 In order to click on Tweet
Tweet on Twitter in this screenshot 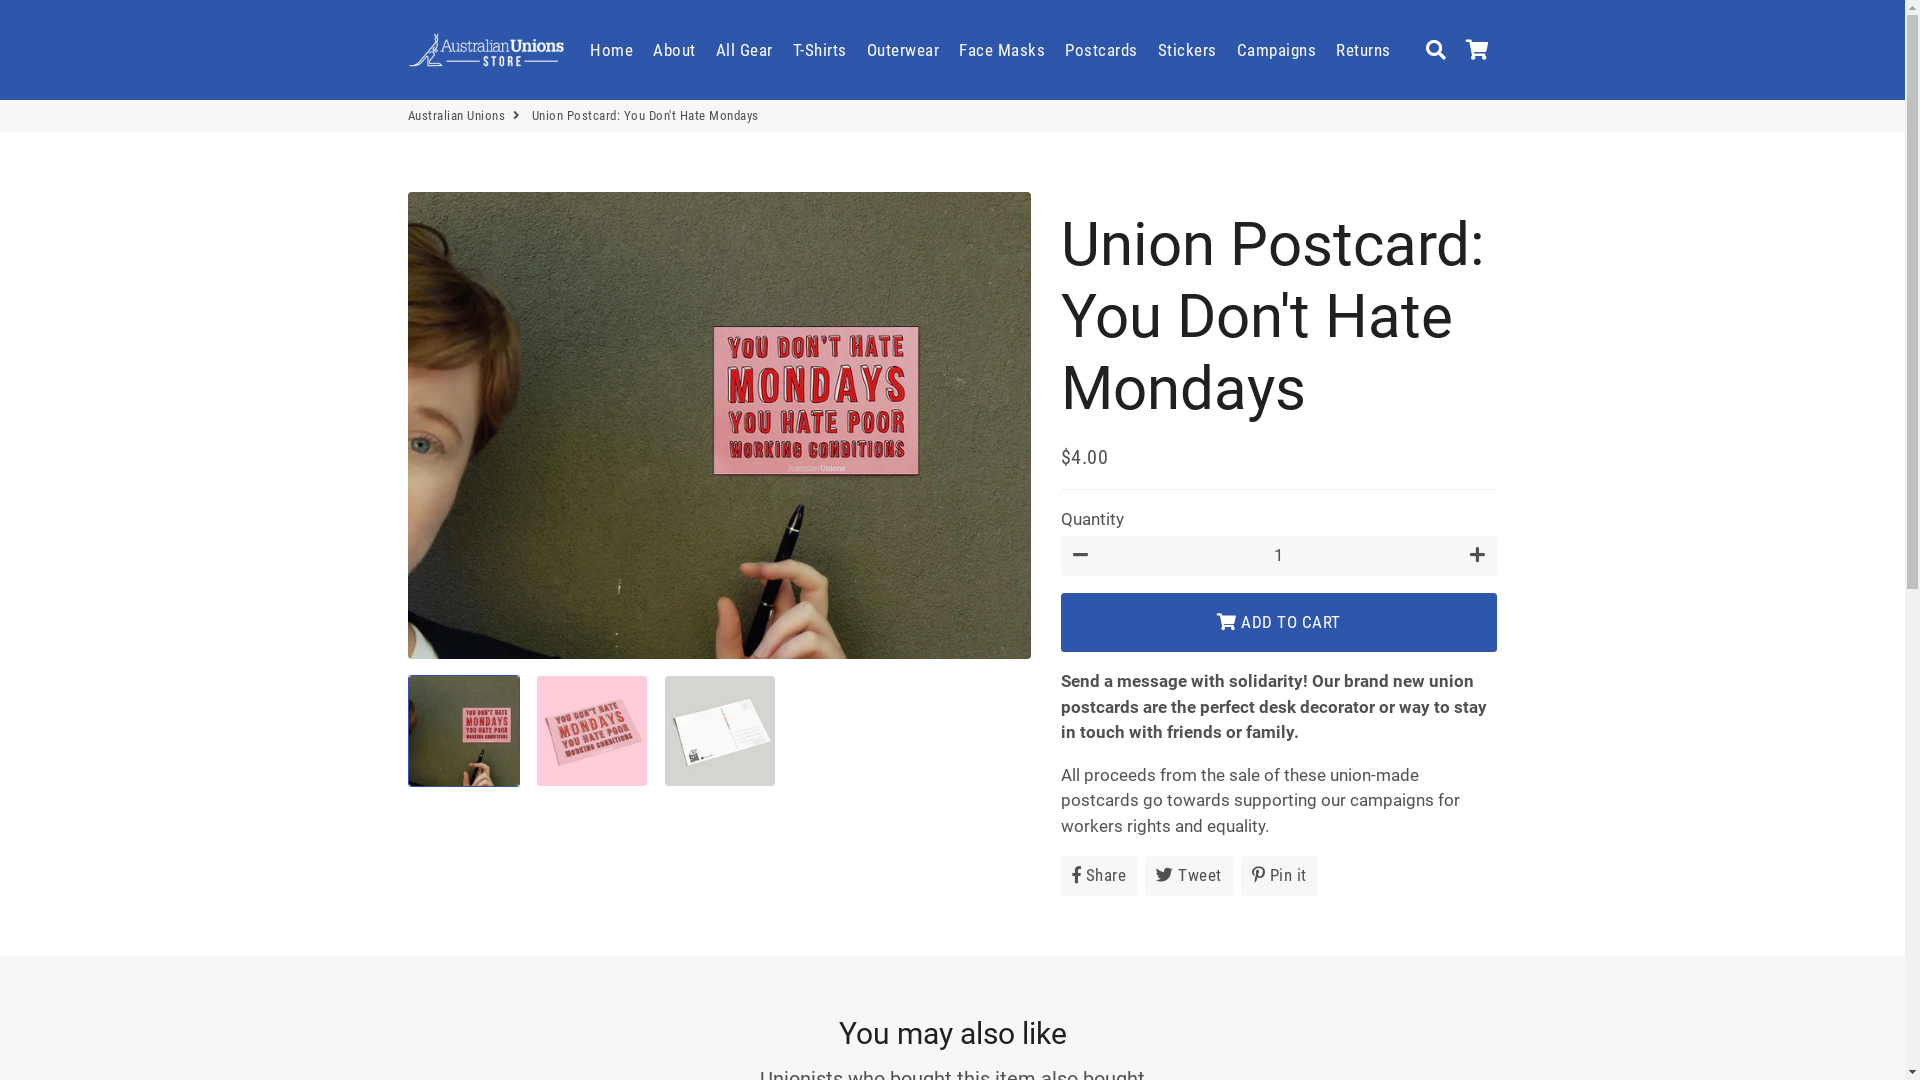, I will do `click(1189, 876)`.